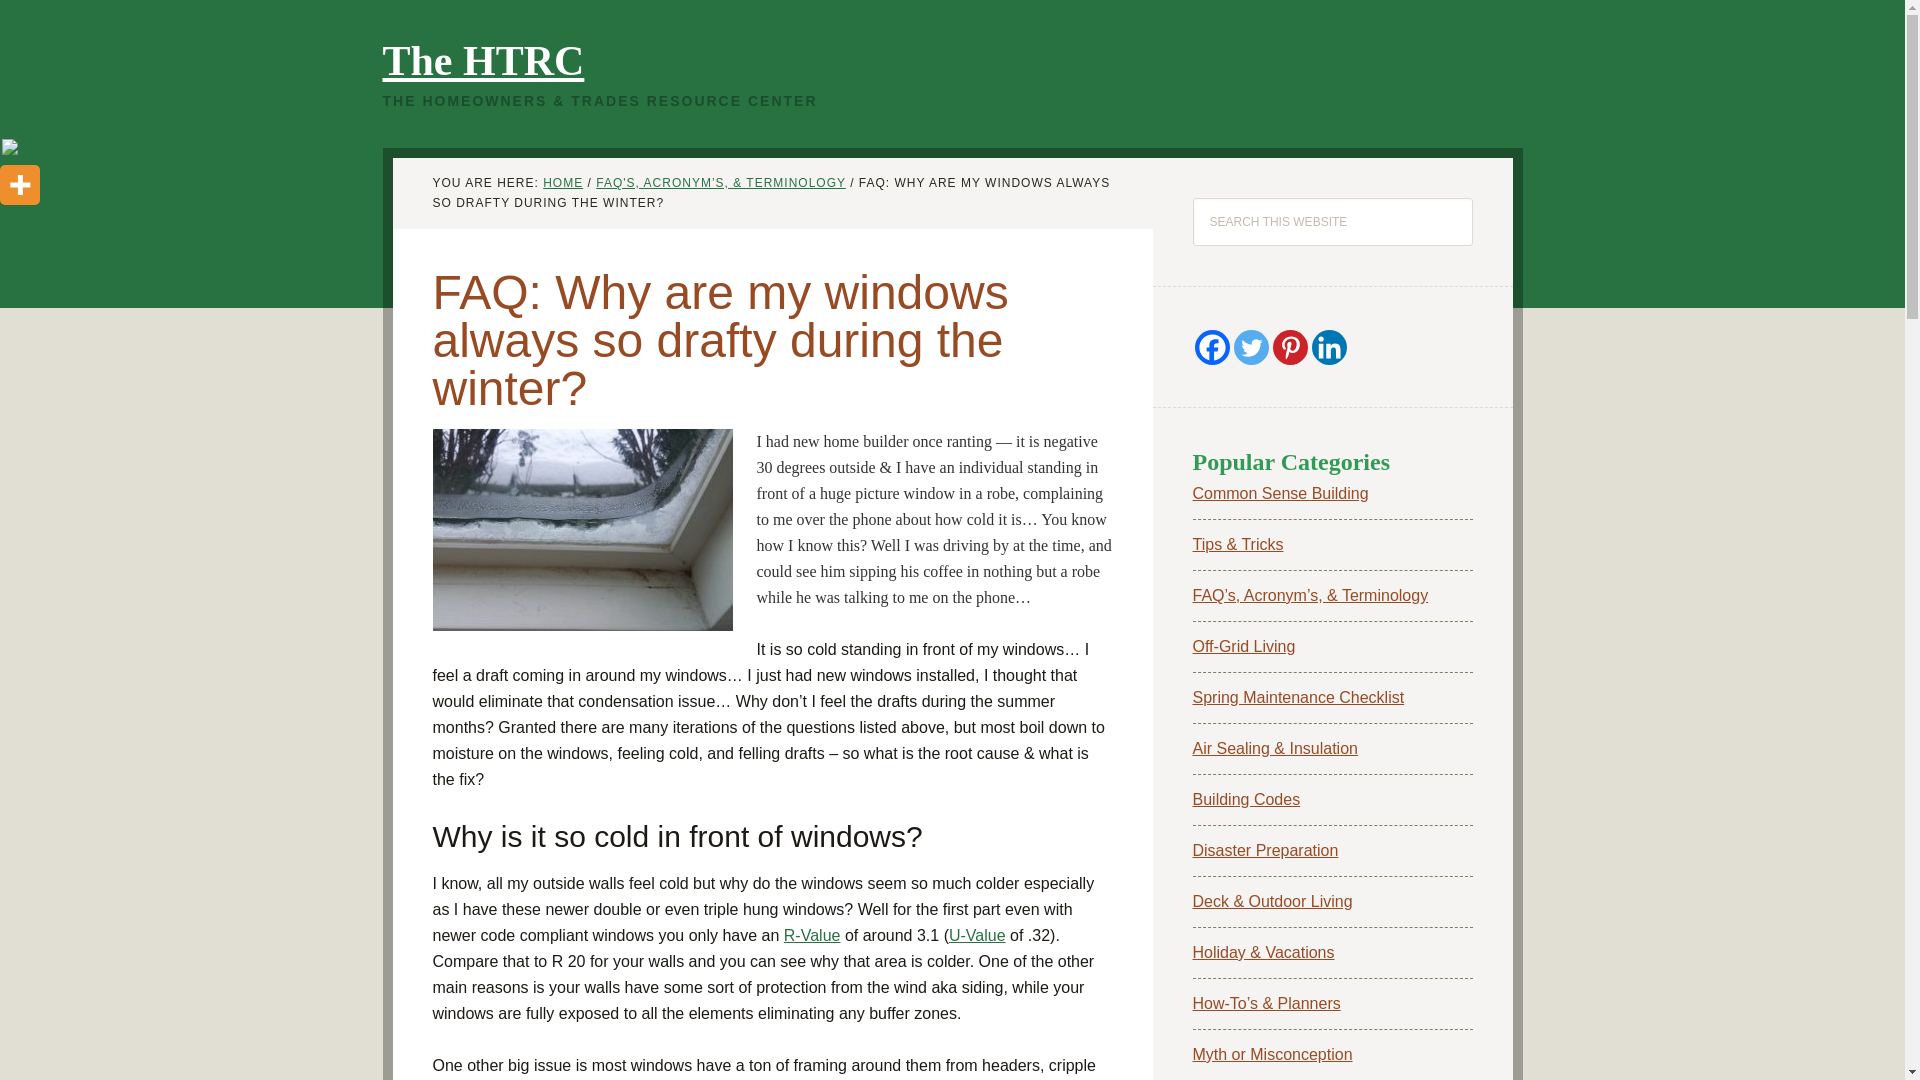 The image size is (1920, 1080). What do you see at coordinates (977, 934) in the screenshot?
I see `U-Value` at bounding box center [977, 934].